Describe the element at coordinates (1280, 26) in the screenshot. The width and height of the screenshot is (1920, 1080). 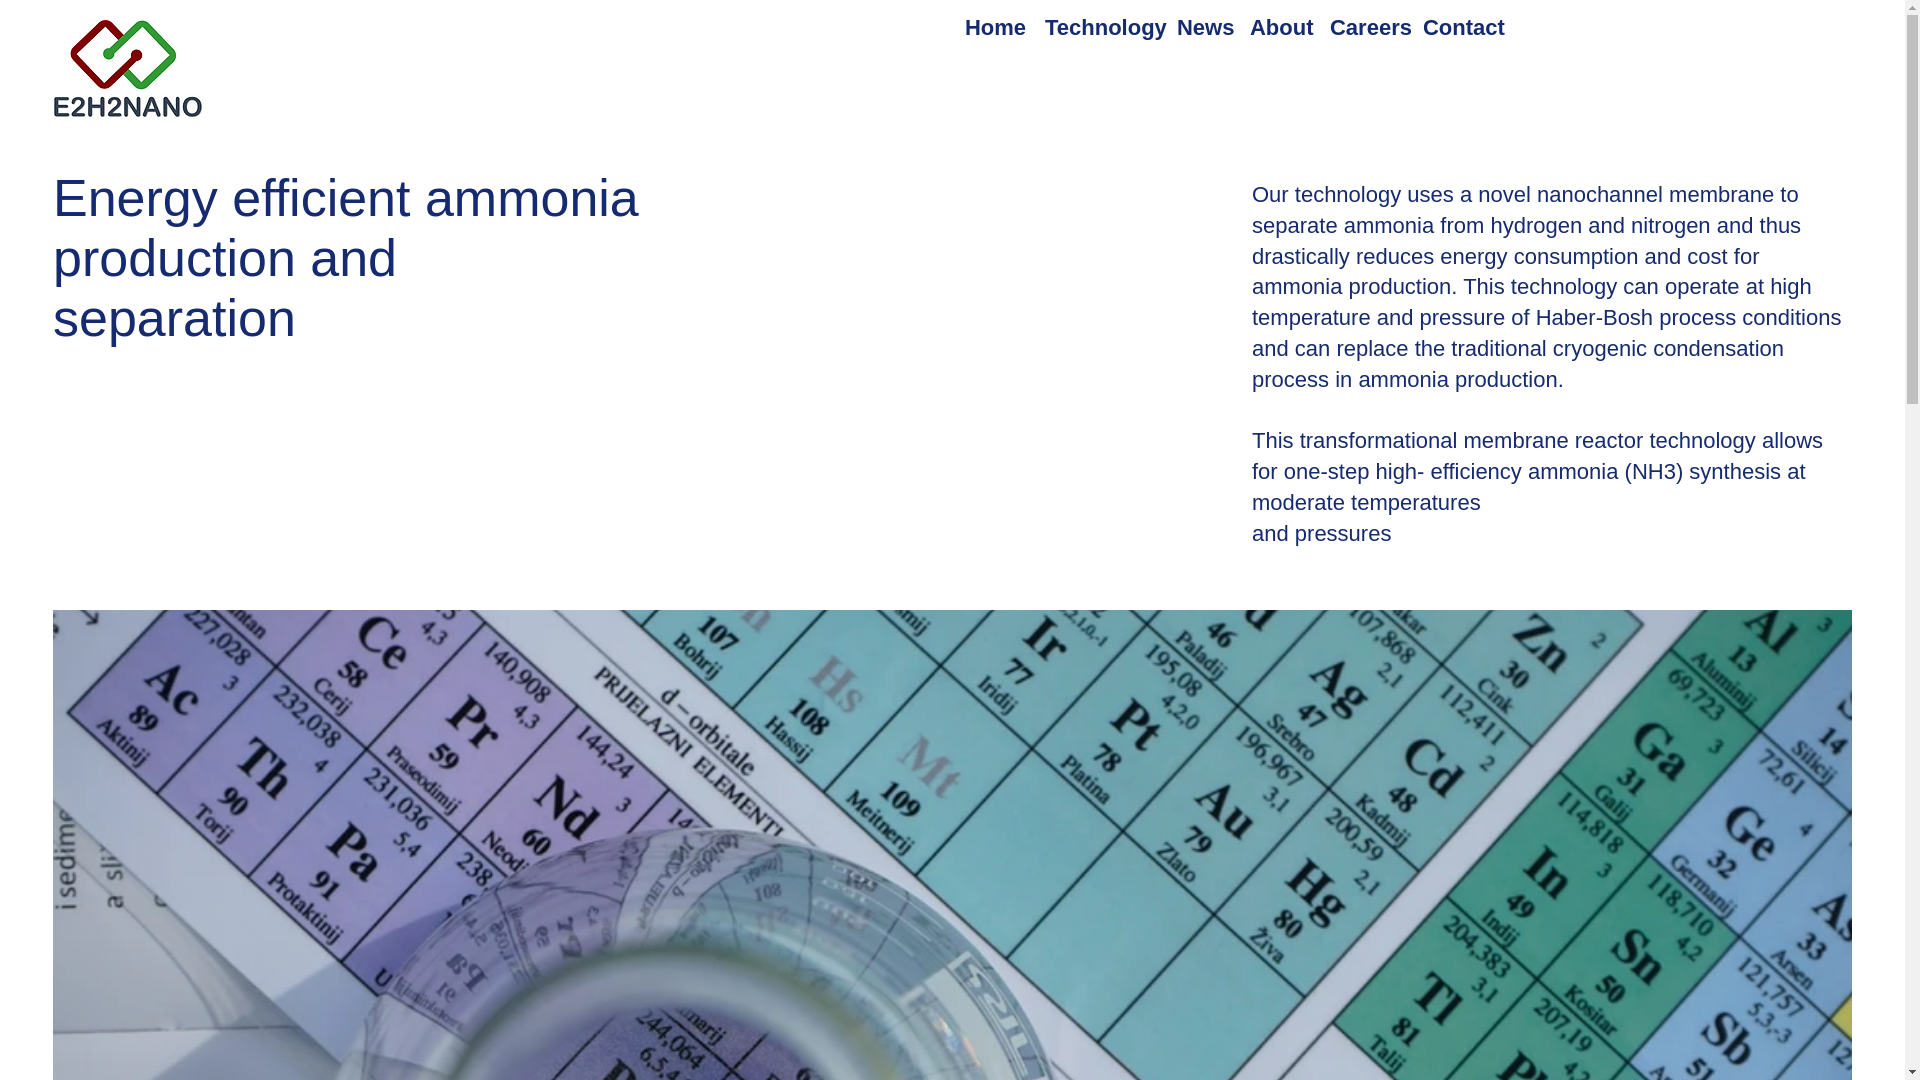
I see `About` at that location.